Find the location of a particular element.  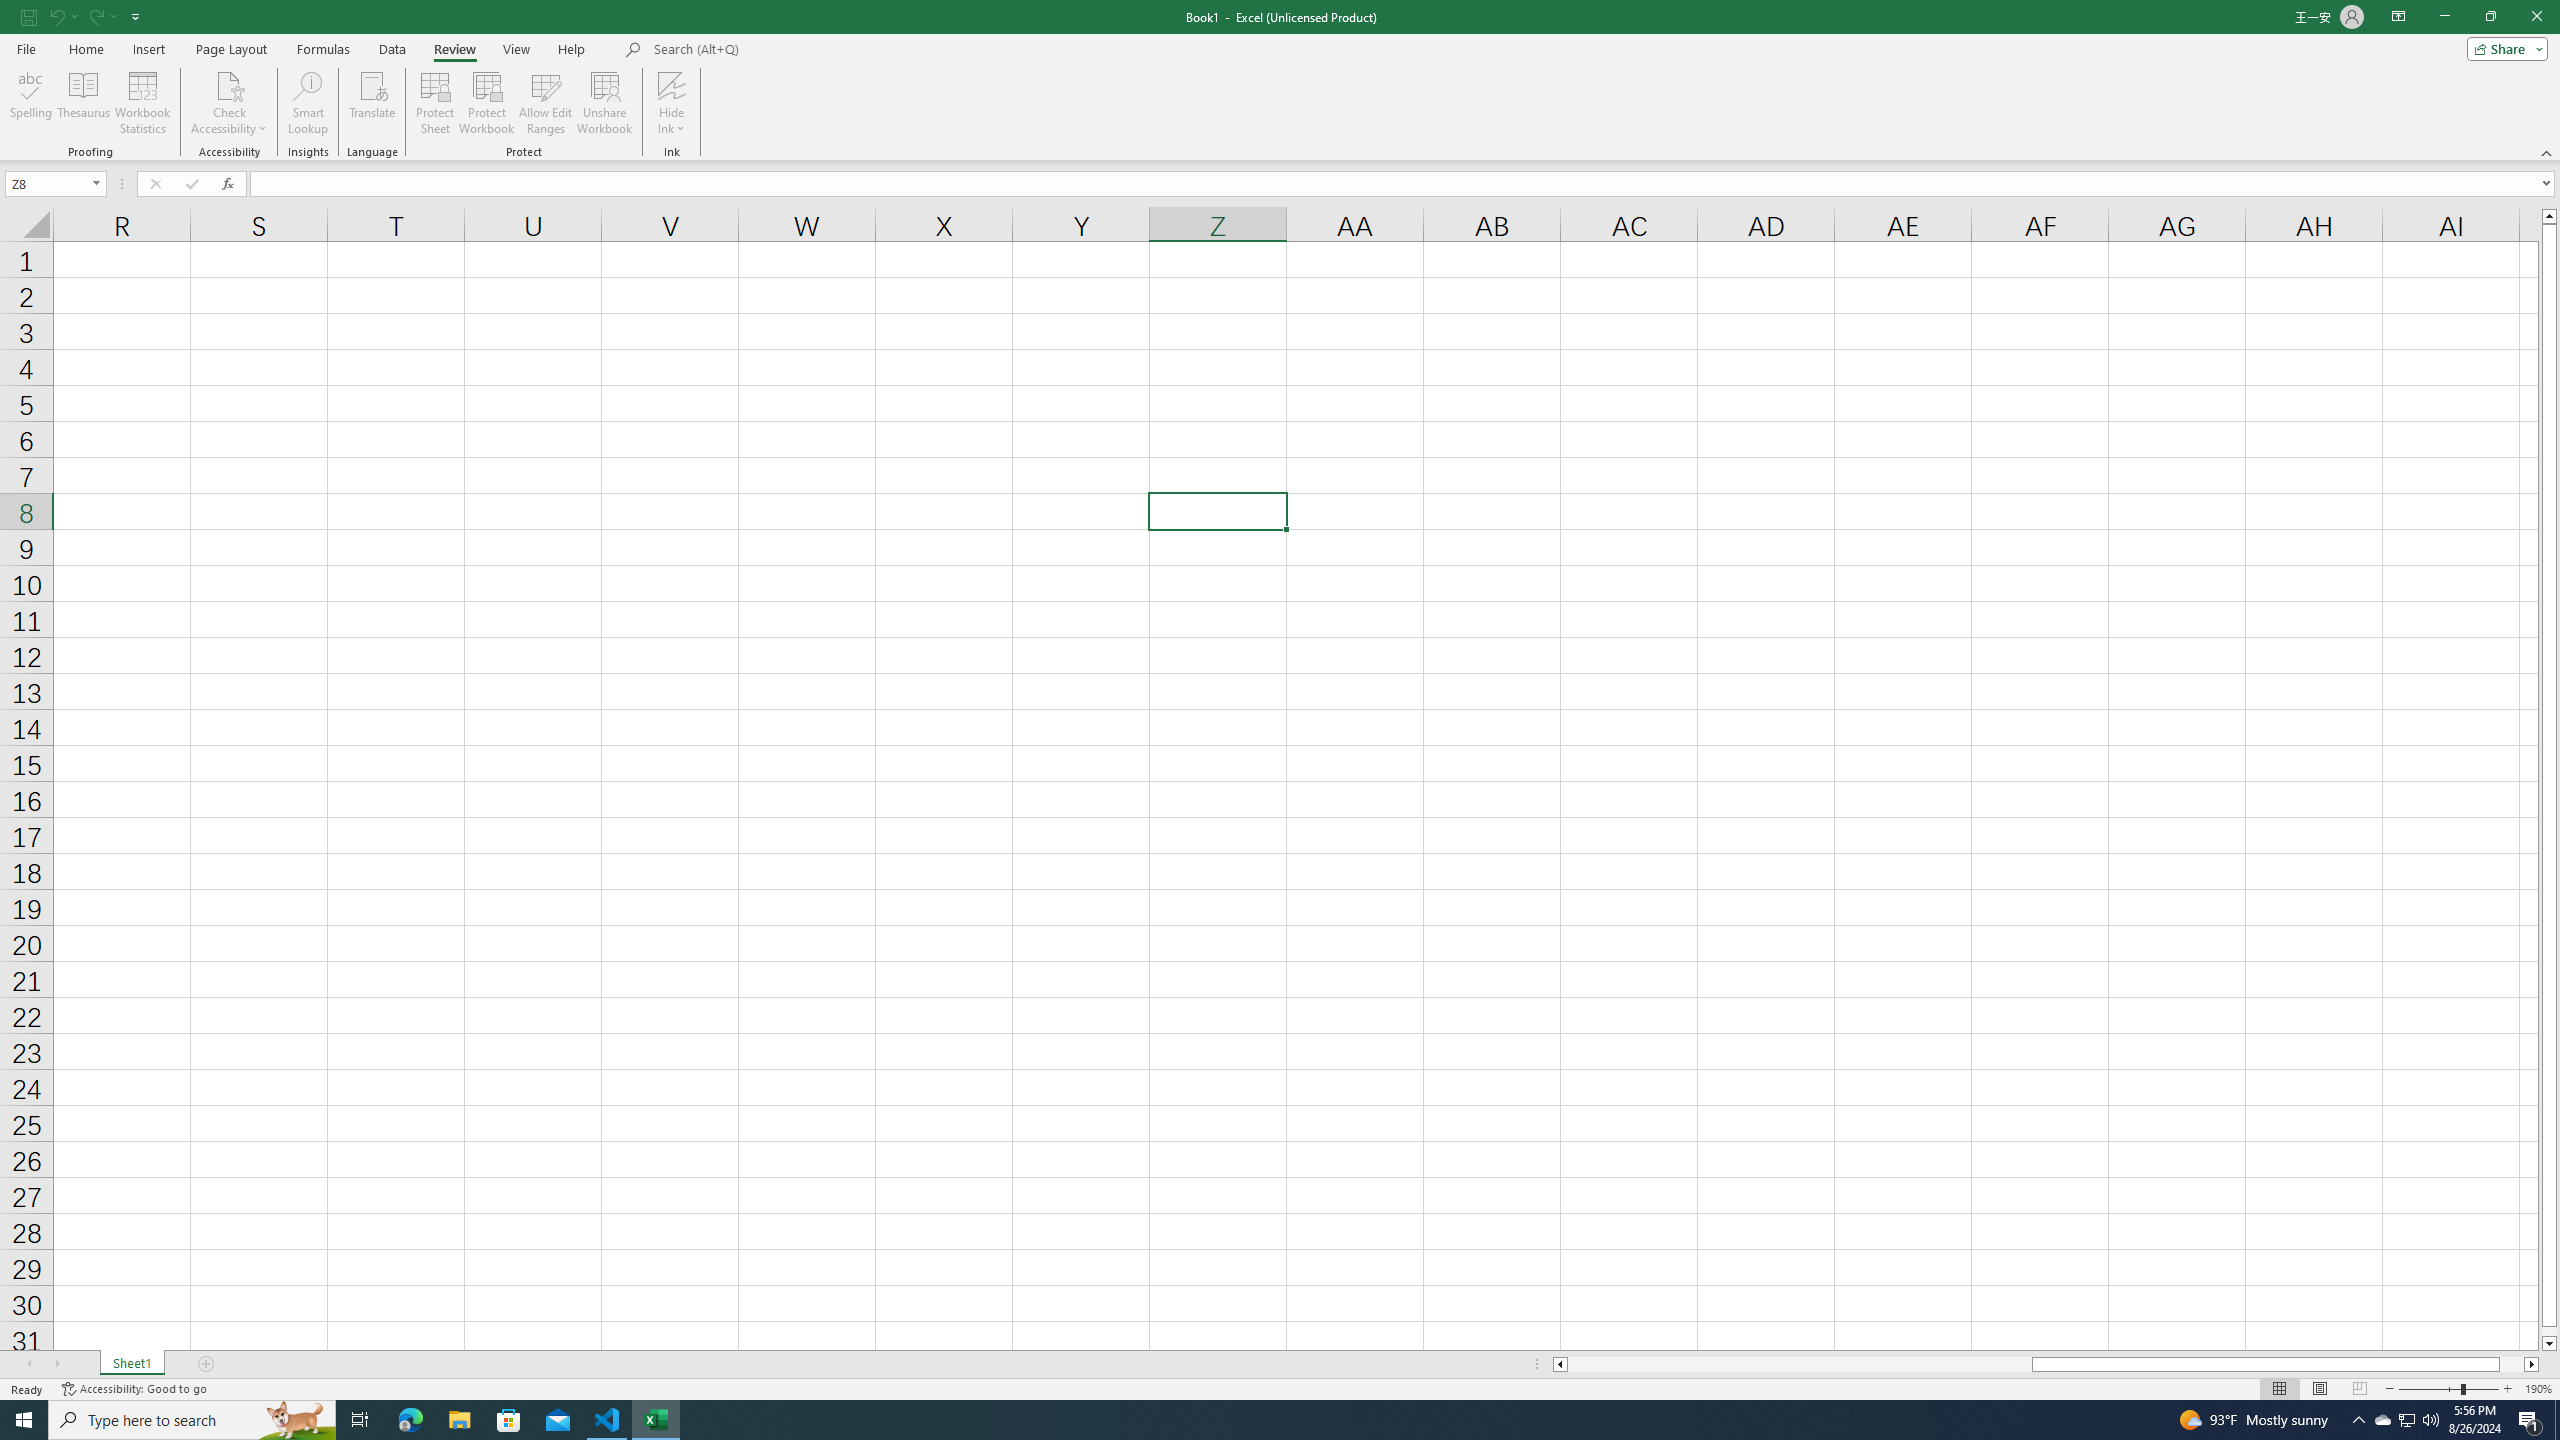

Protect Workbook... is located at coordinates (488, 103).